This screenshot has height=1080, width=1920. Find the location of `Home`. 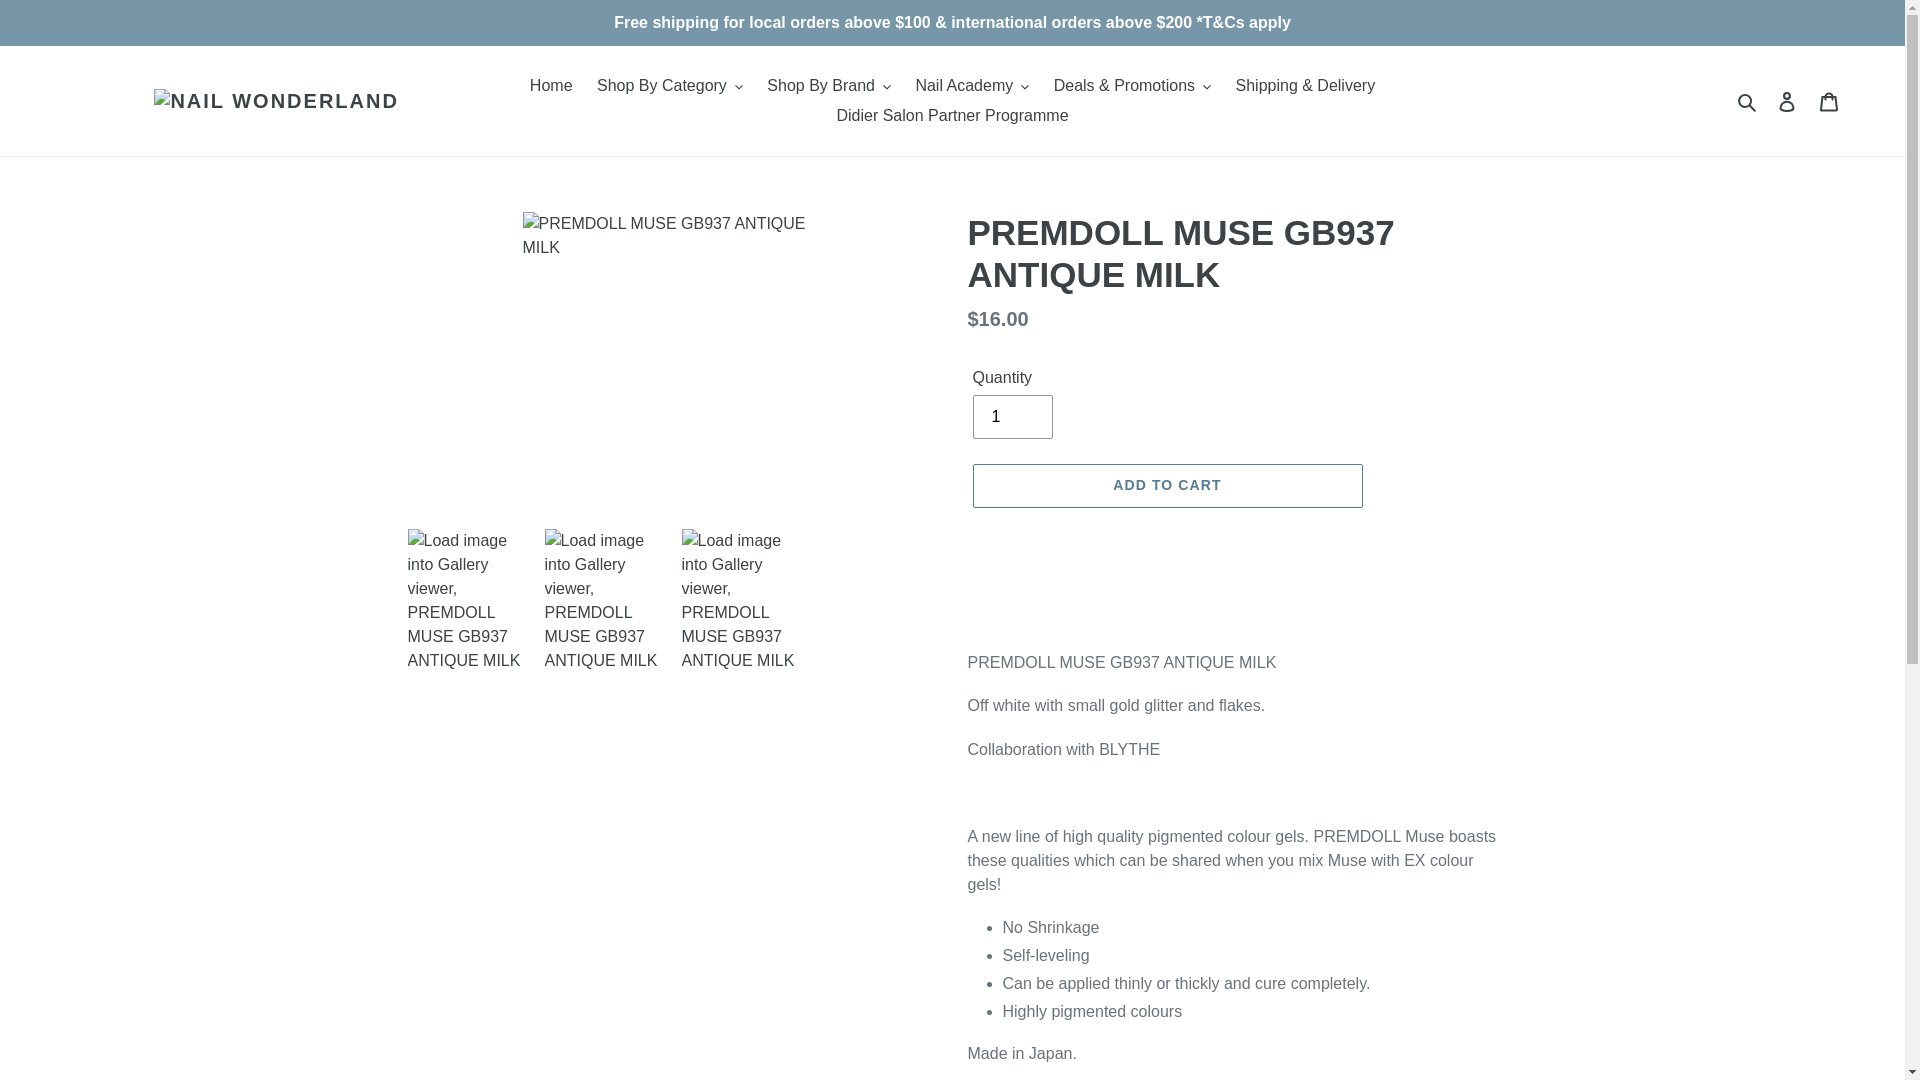

Home is located at coordinates (552, 86).